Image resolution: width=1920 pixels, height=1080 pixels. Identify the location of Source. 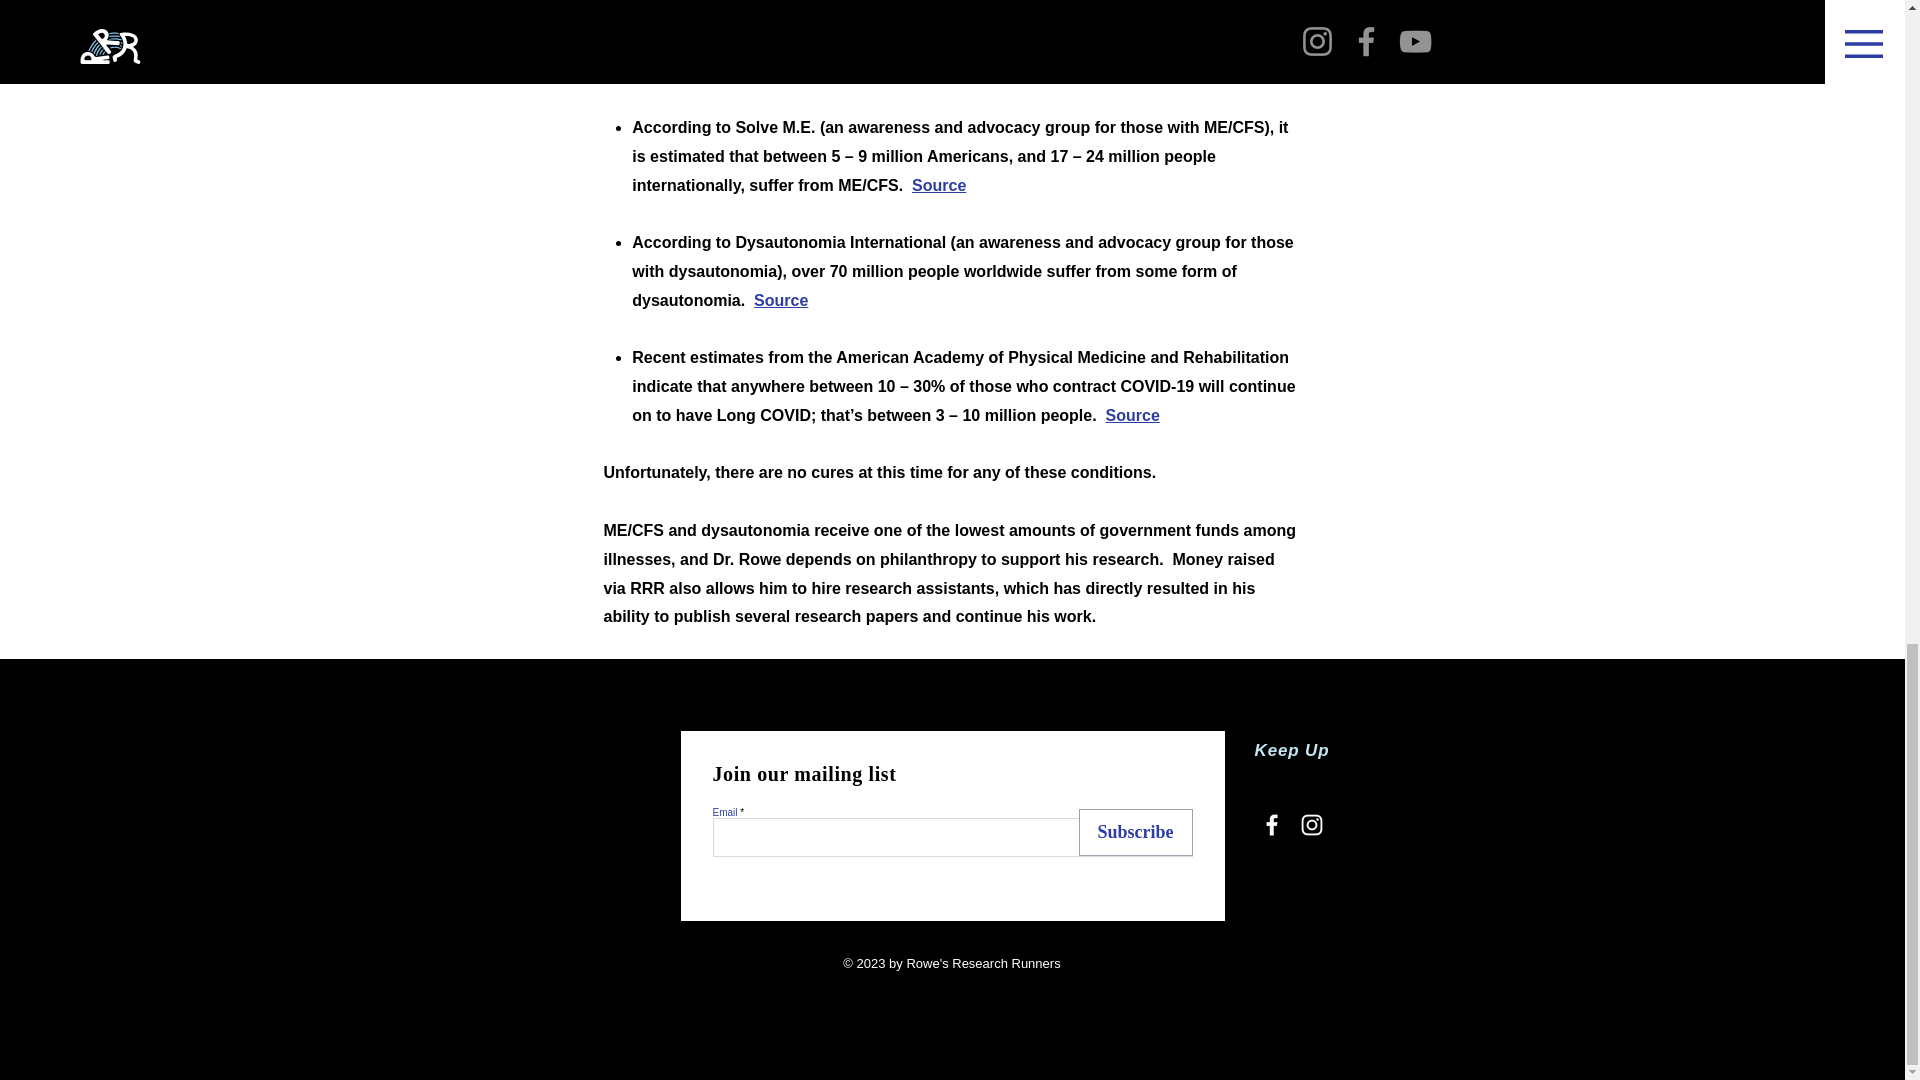
(938, 186).